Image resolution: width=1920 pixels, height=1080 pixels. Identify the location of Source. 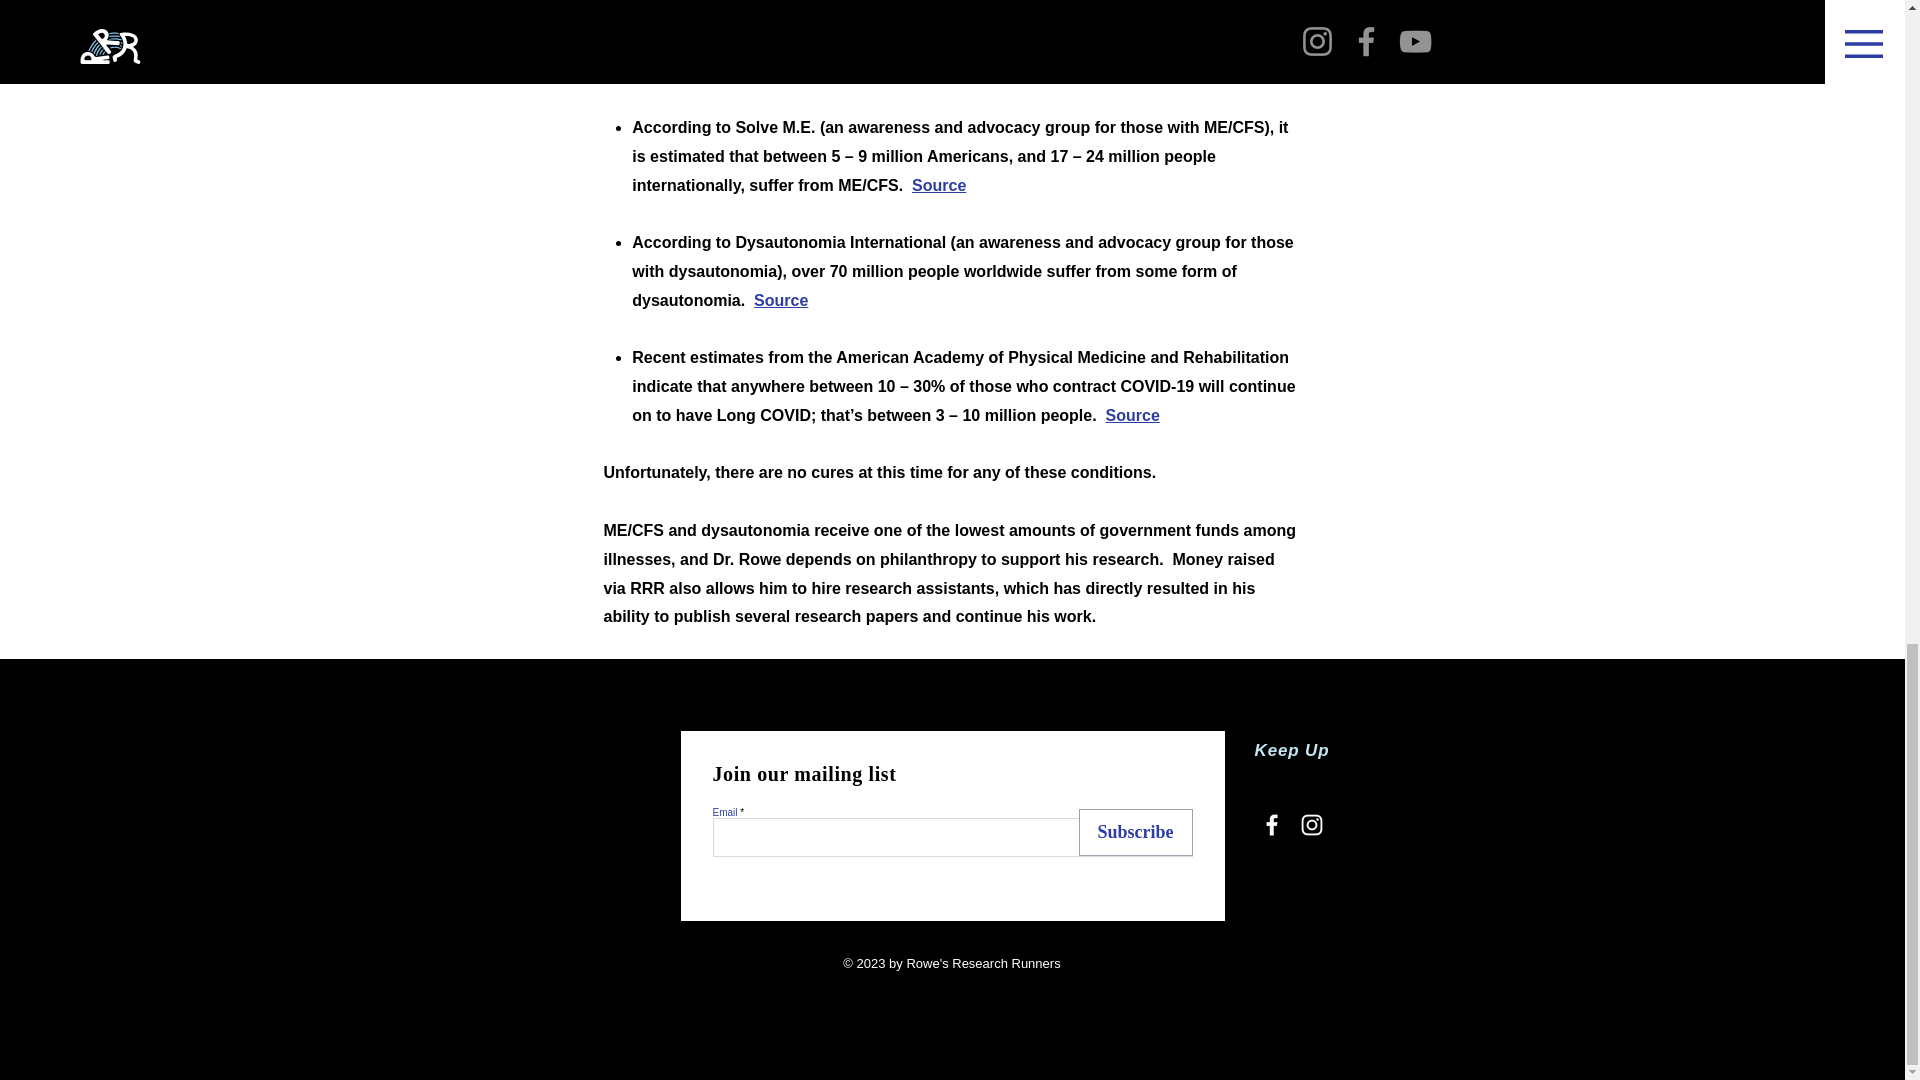
(938, 186).